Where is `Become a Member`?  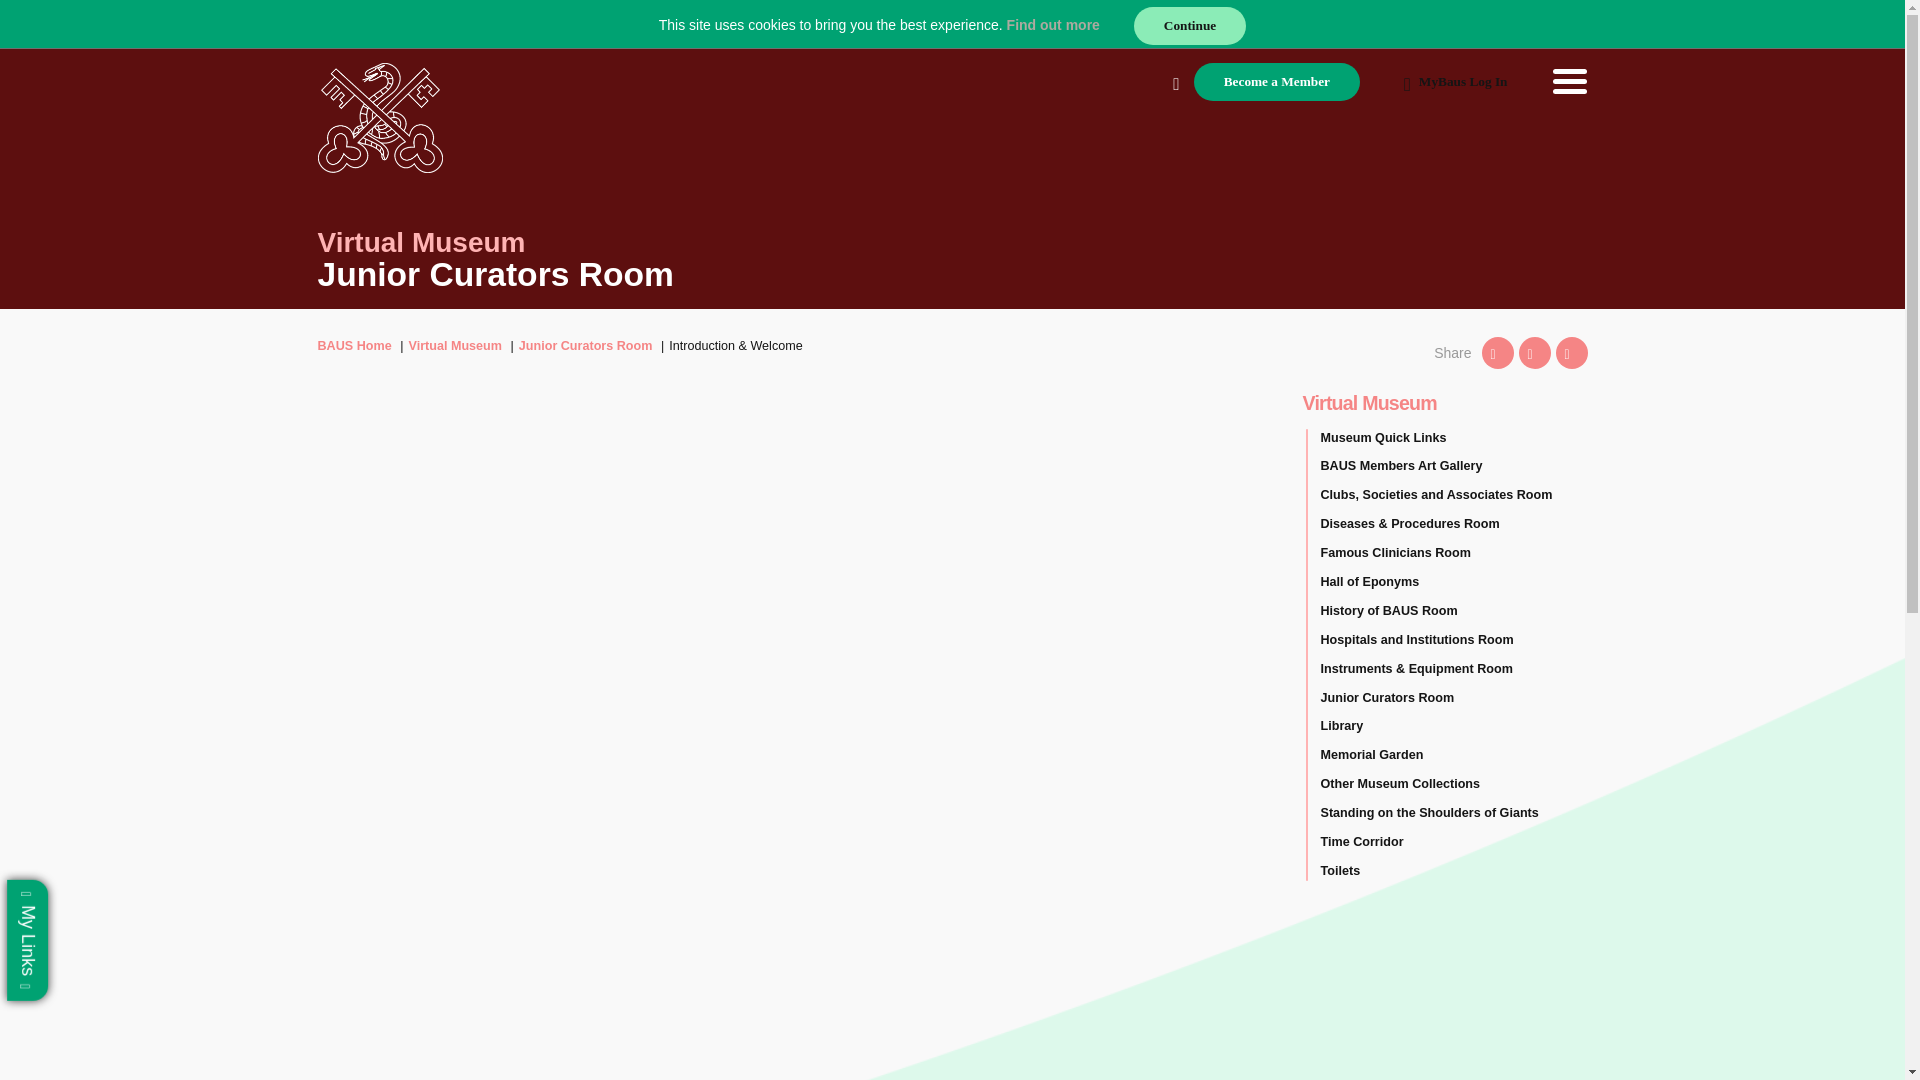 Become a Member is located at coordinates (1276, 82).